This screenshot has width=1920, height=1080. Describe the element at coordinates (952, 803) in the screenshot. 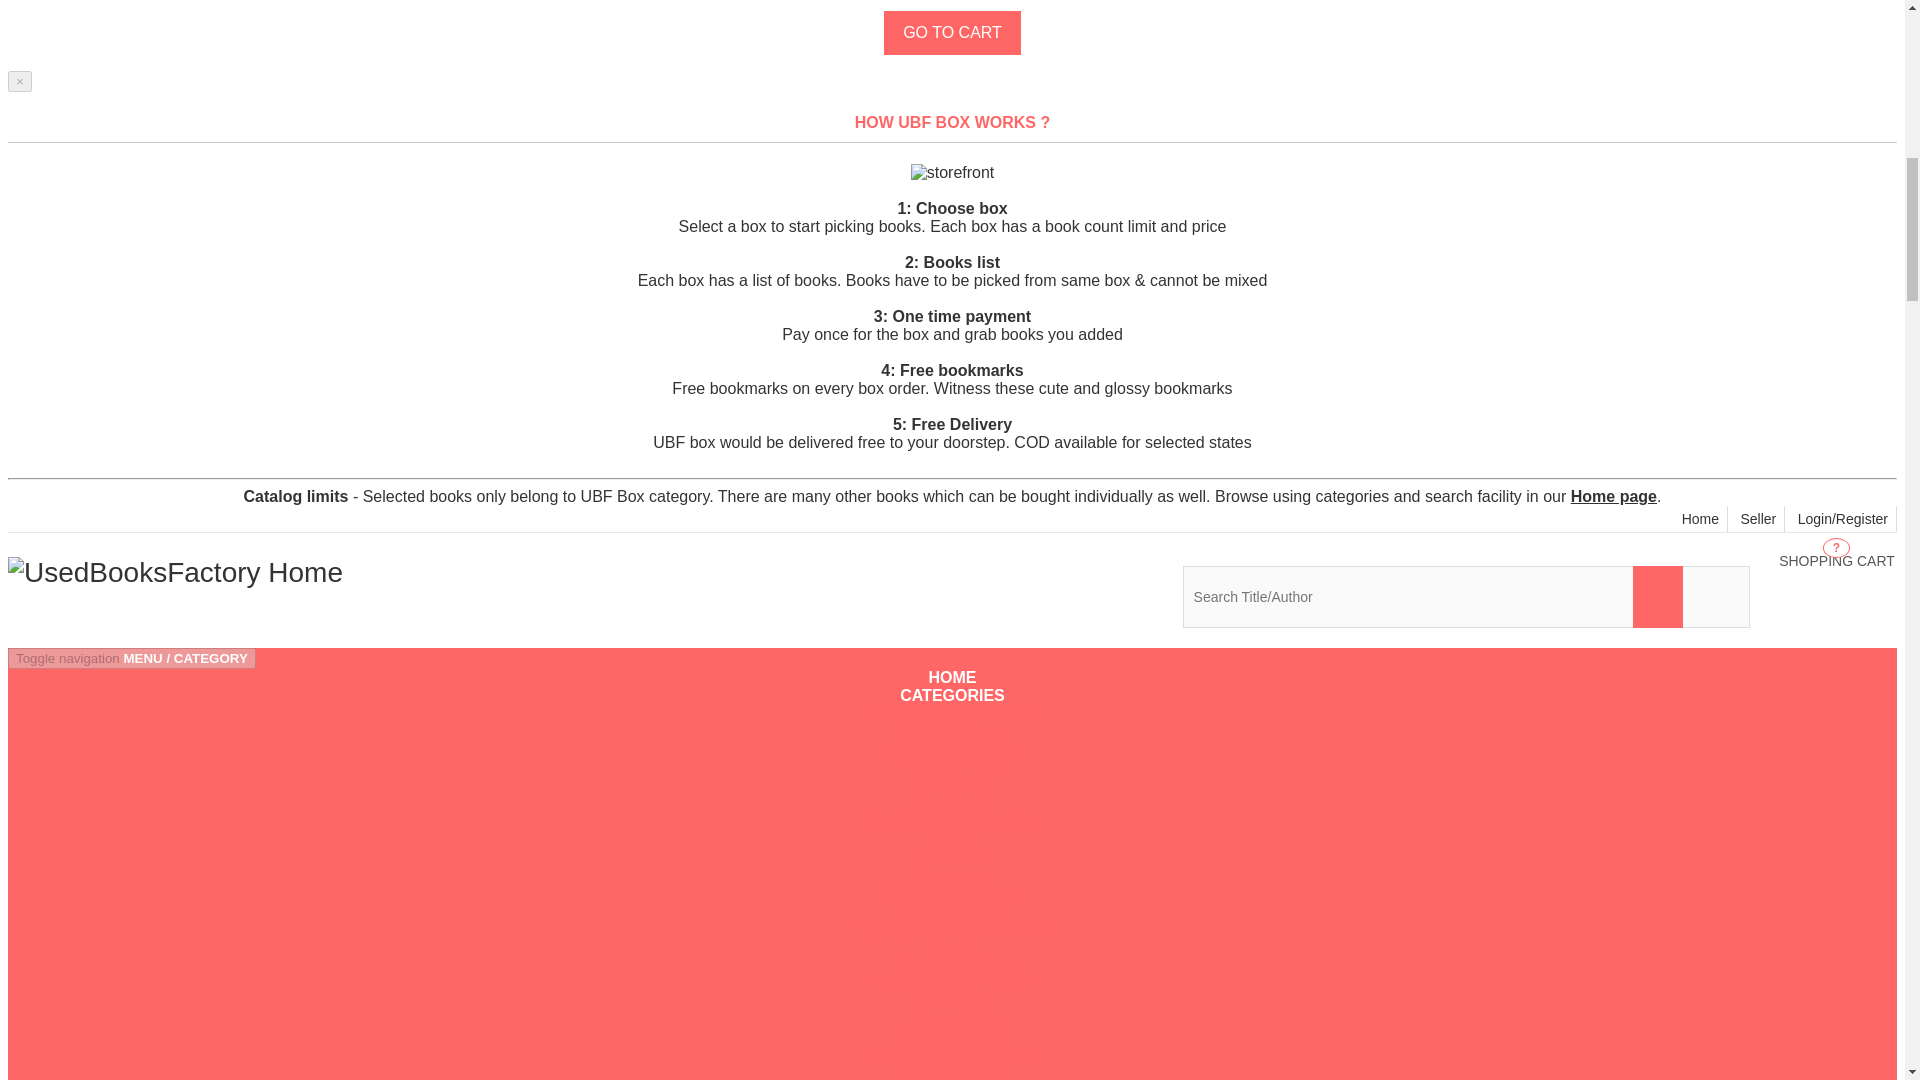

I see `Classics, Literature` at that location.